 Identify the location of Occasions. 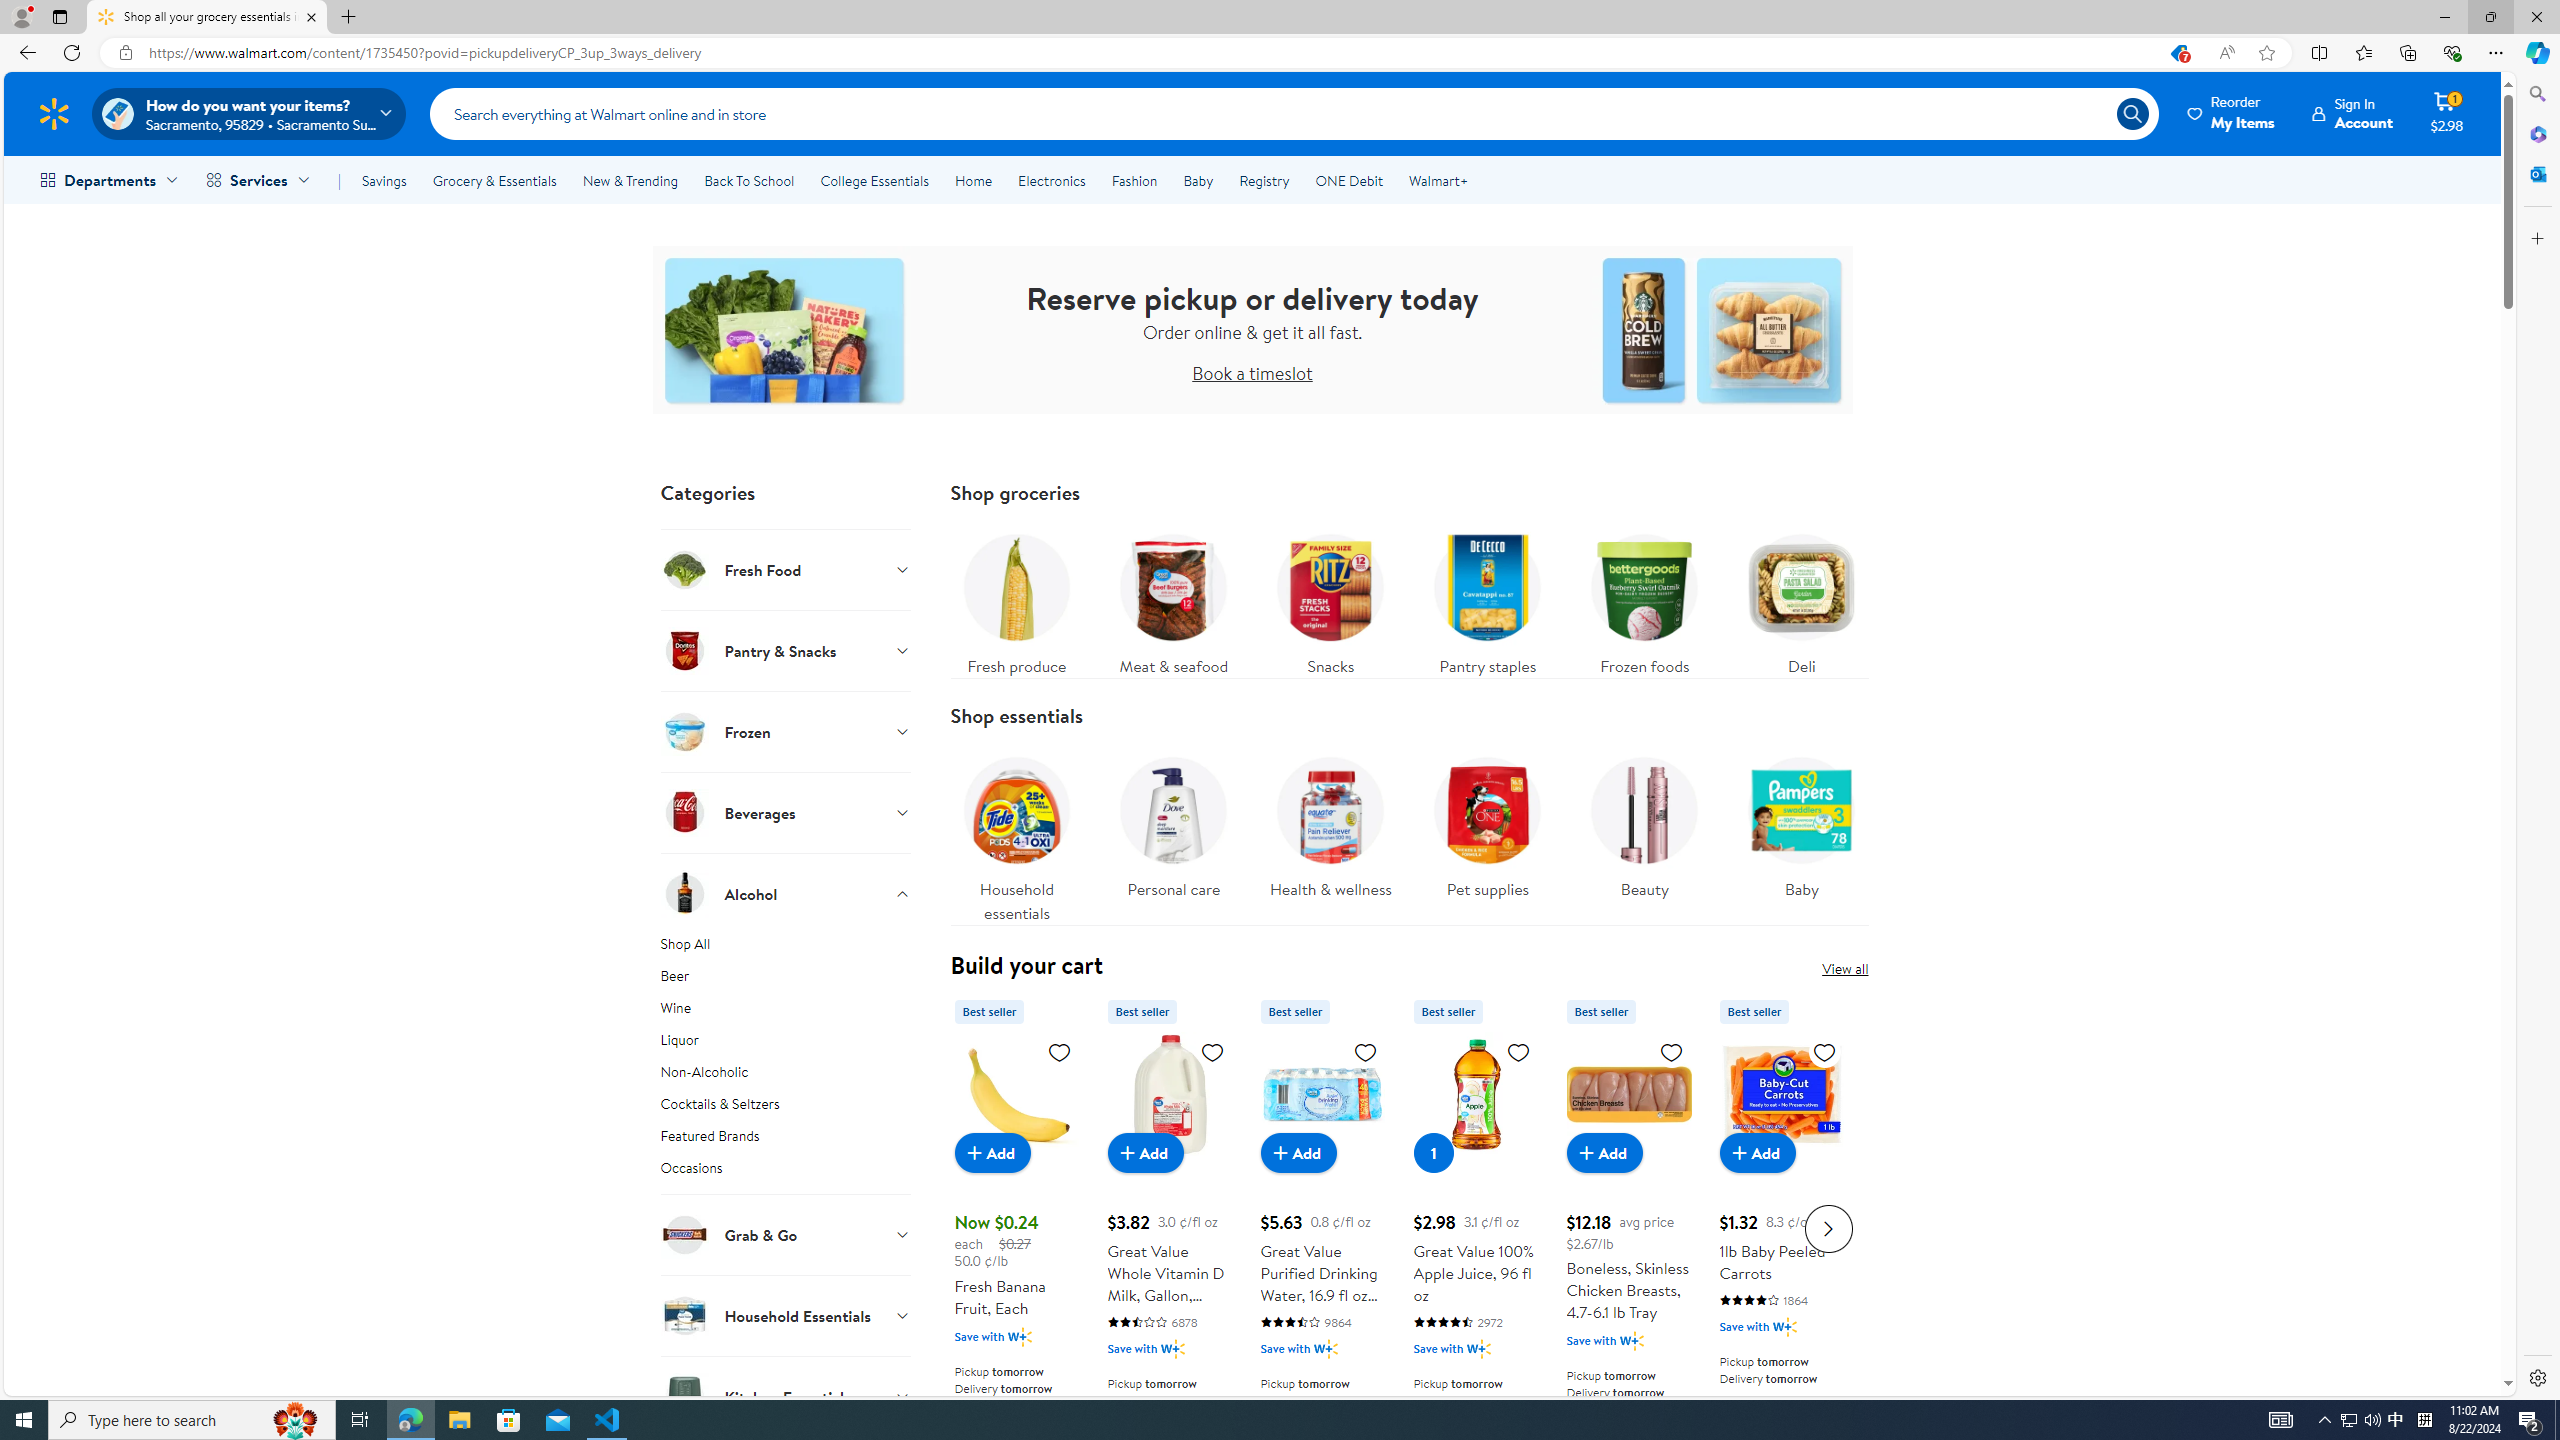
(786, 1175).